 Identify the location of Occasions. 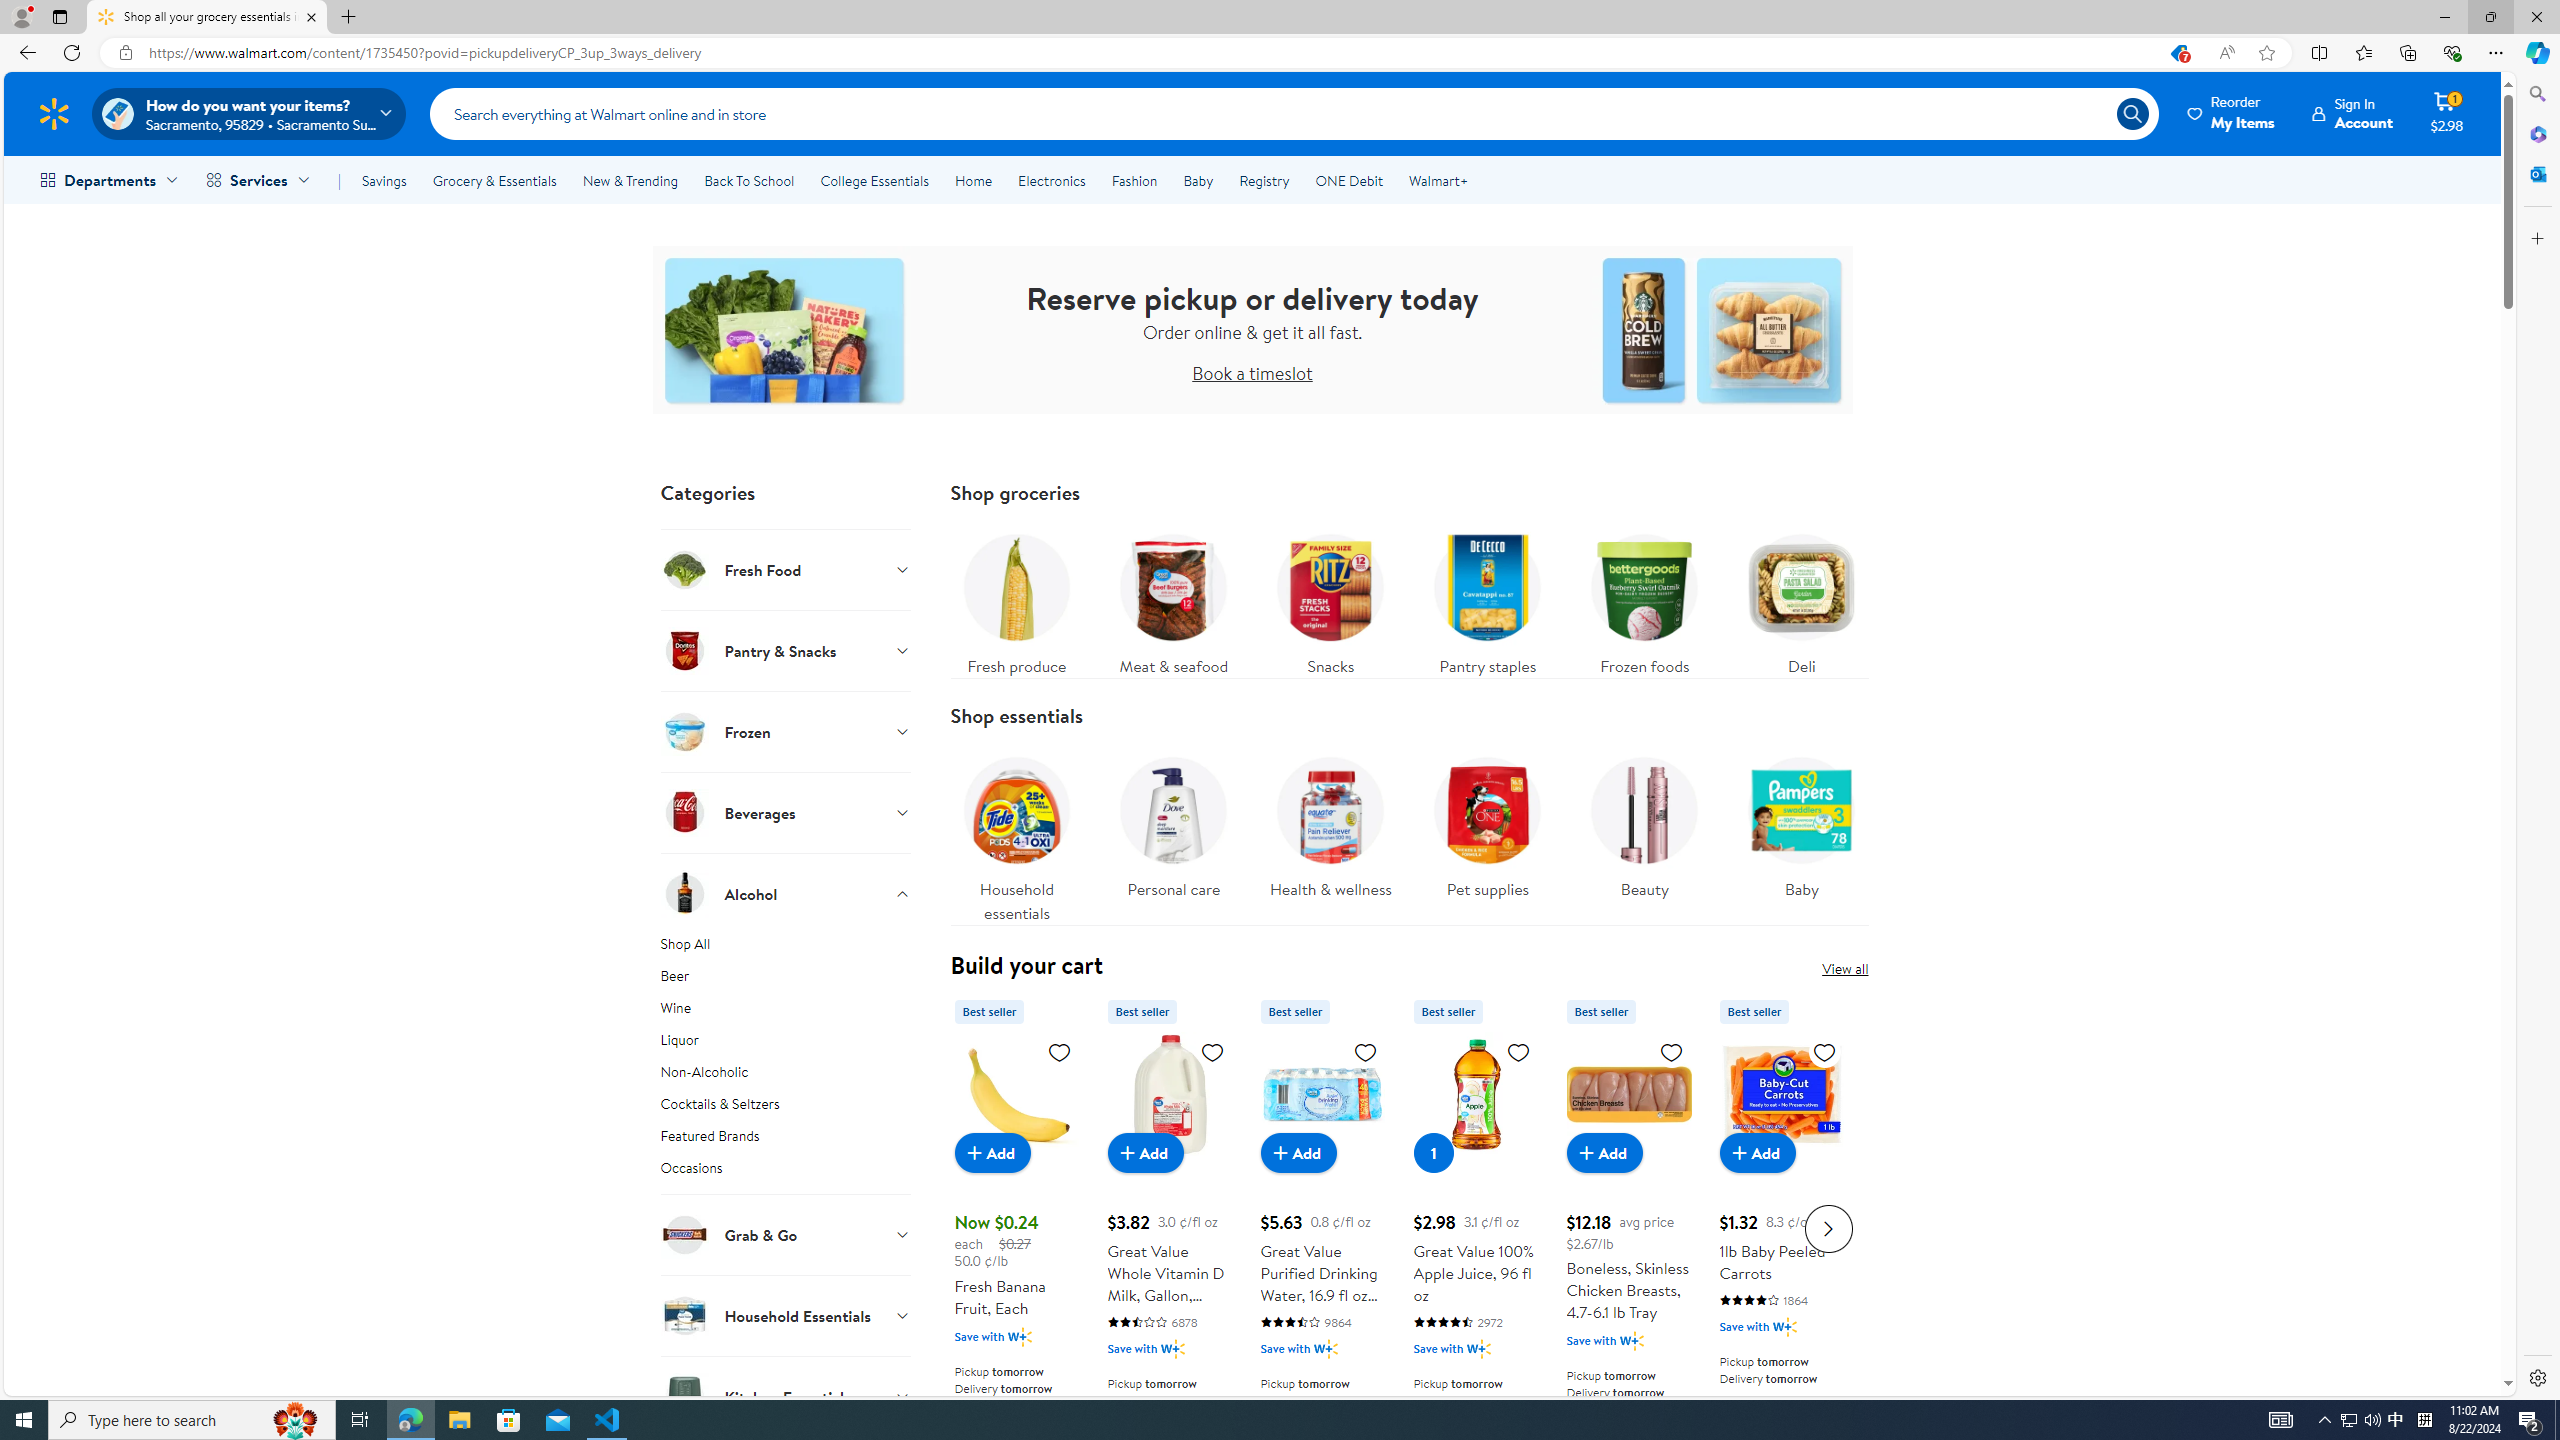
(786, 1175).